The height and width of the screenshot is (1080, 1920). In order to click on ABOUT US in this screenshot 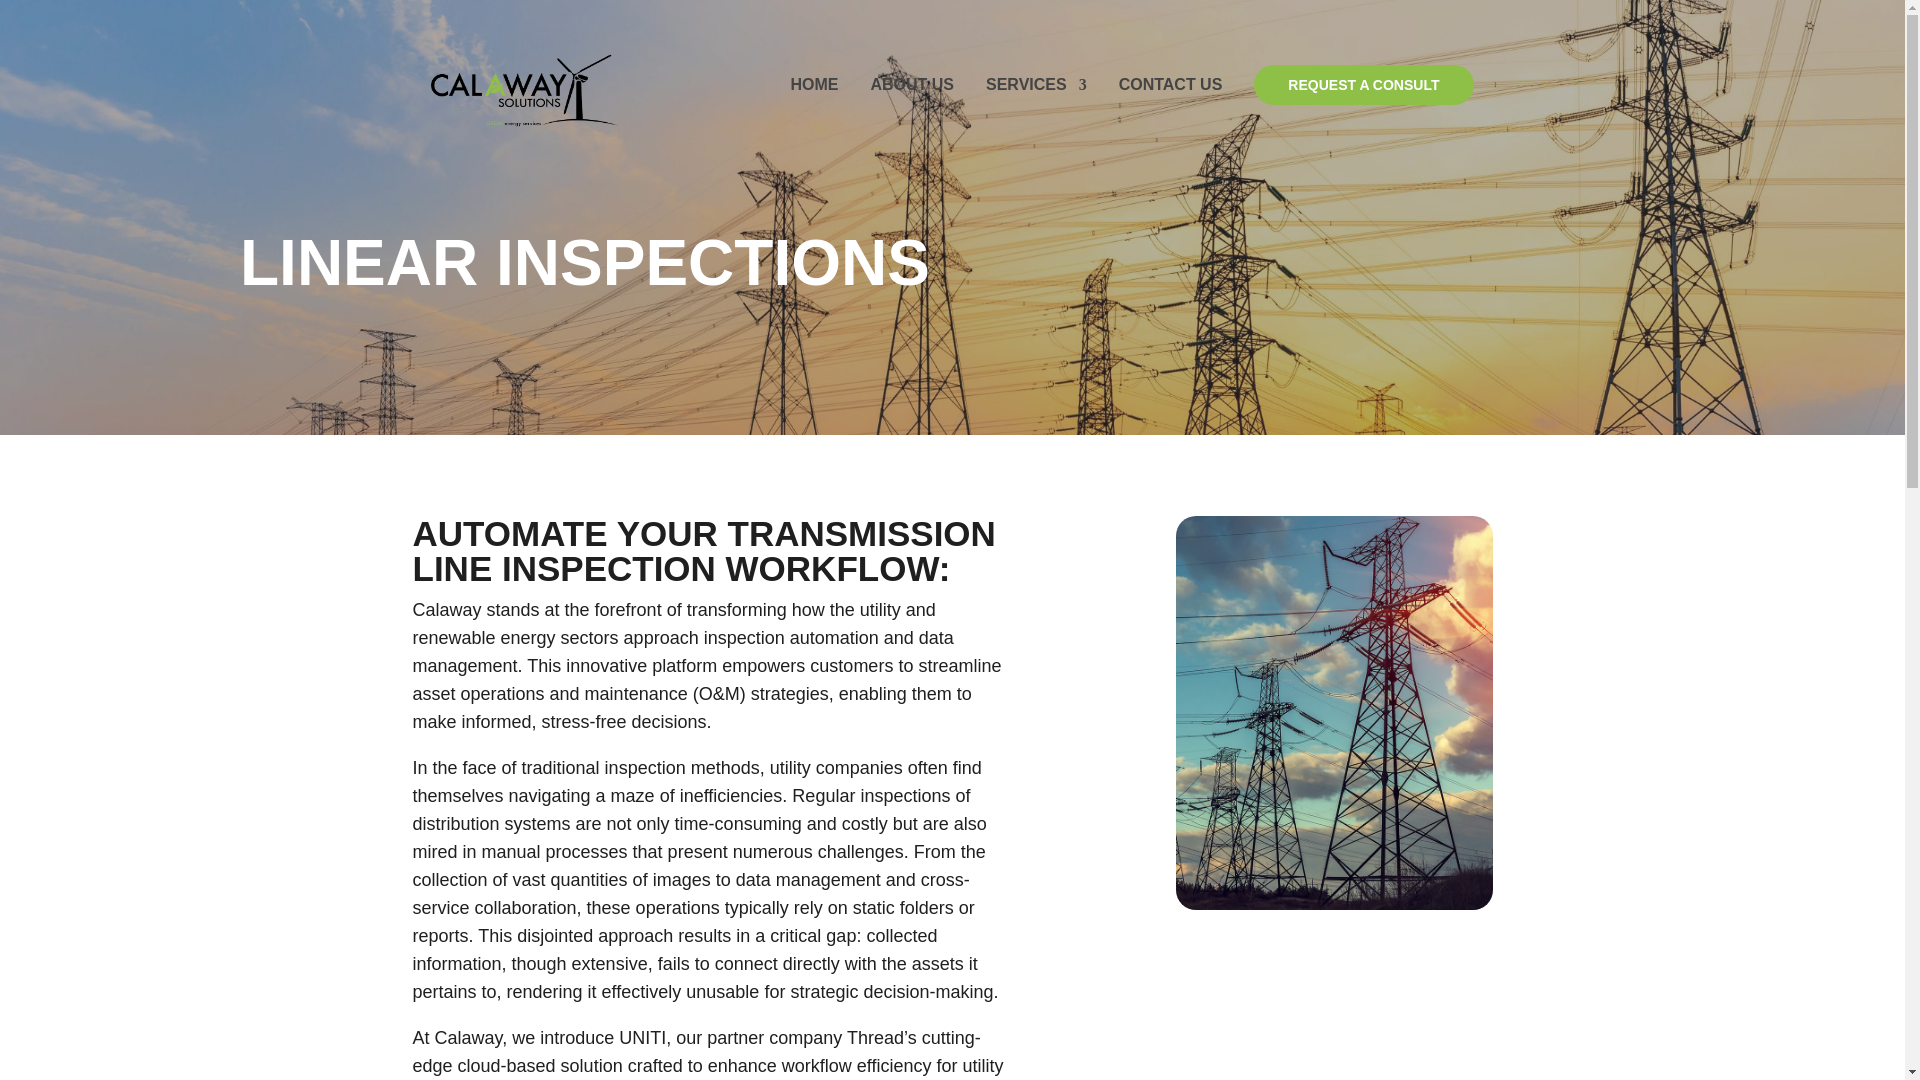, I will do `click(912, 84)`.